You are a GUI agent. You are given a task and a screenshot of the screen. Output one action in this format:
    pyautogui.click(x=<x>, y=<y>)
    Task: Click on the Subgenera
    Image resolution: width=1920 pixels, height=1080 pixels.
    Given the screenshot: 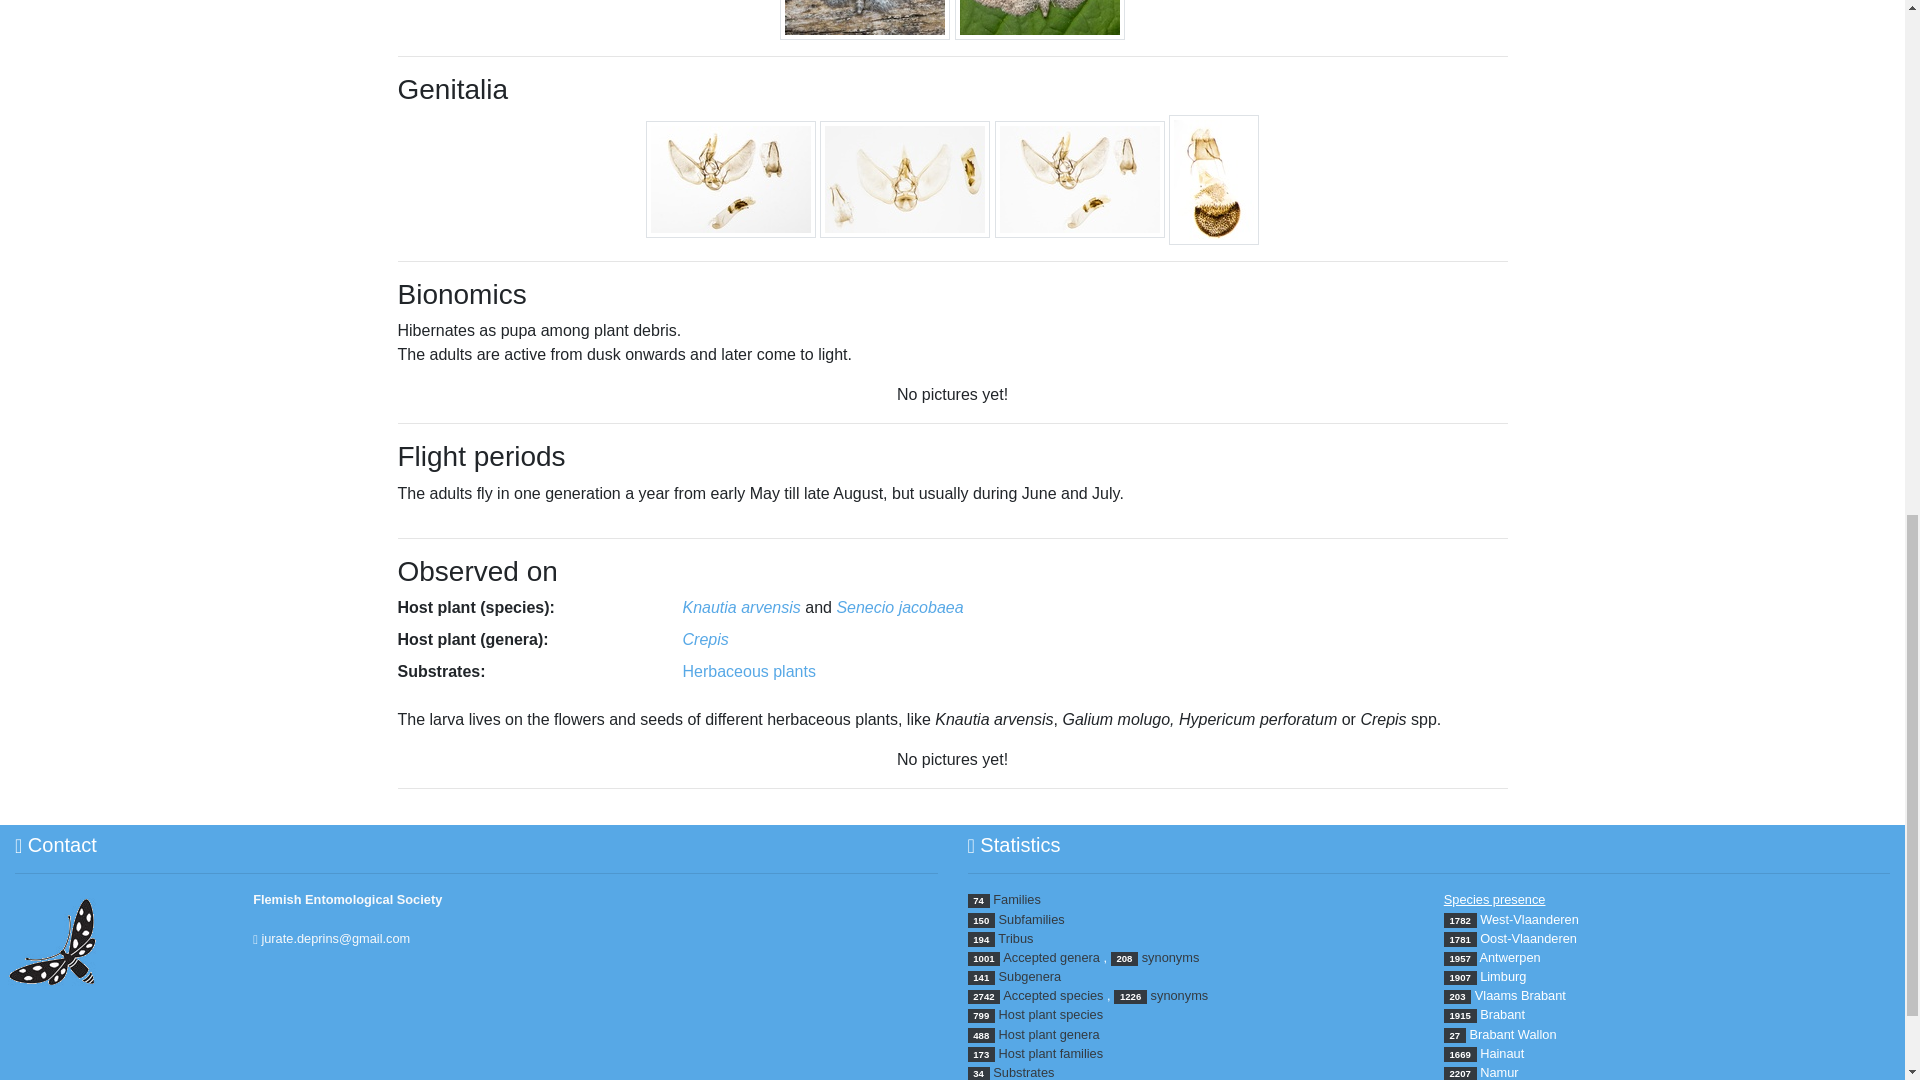 What is the action you would take?
    pyautogui.click(x=1030, y=976)
    